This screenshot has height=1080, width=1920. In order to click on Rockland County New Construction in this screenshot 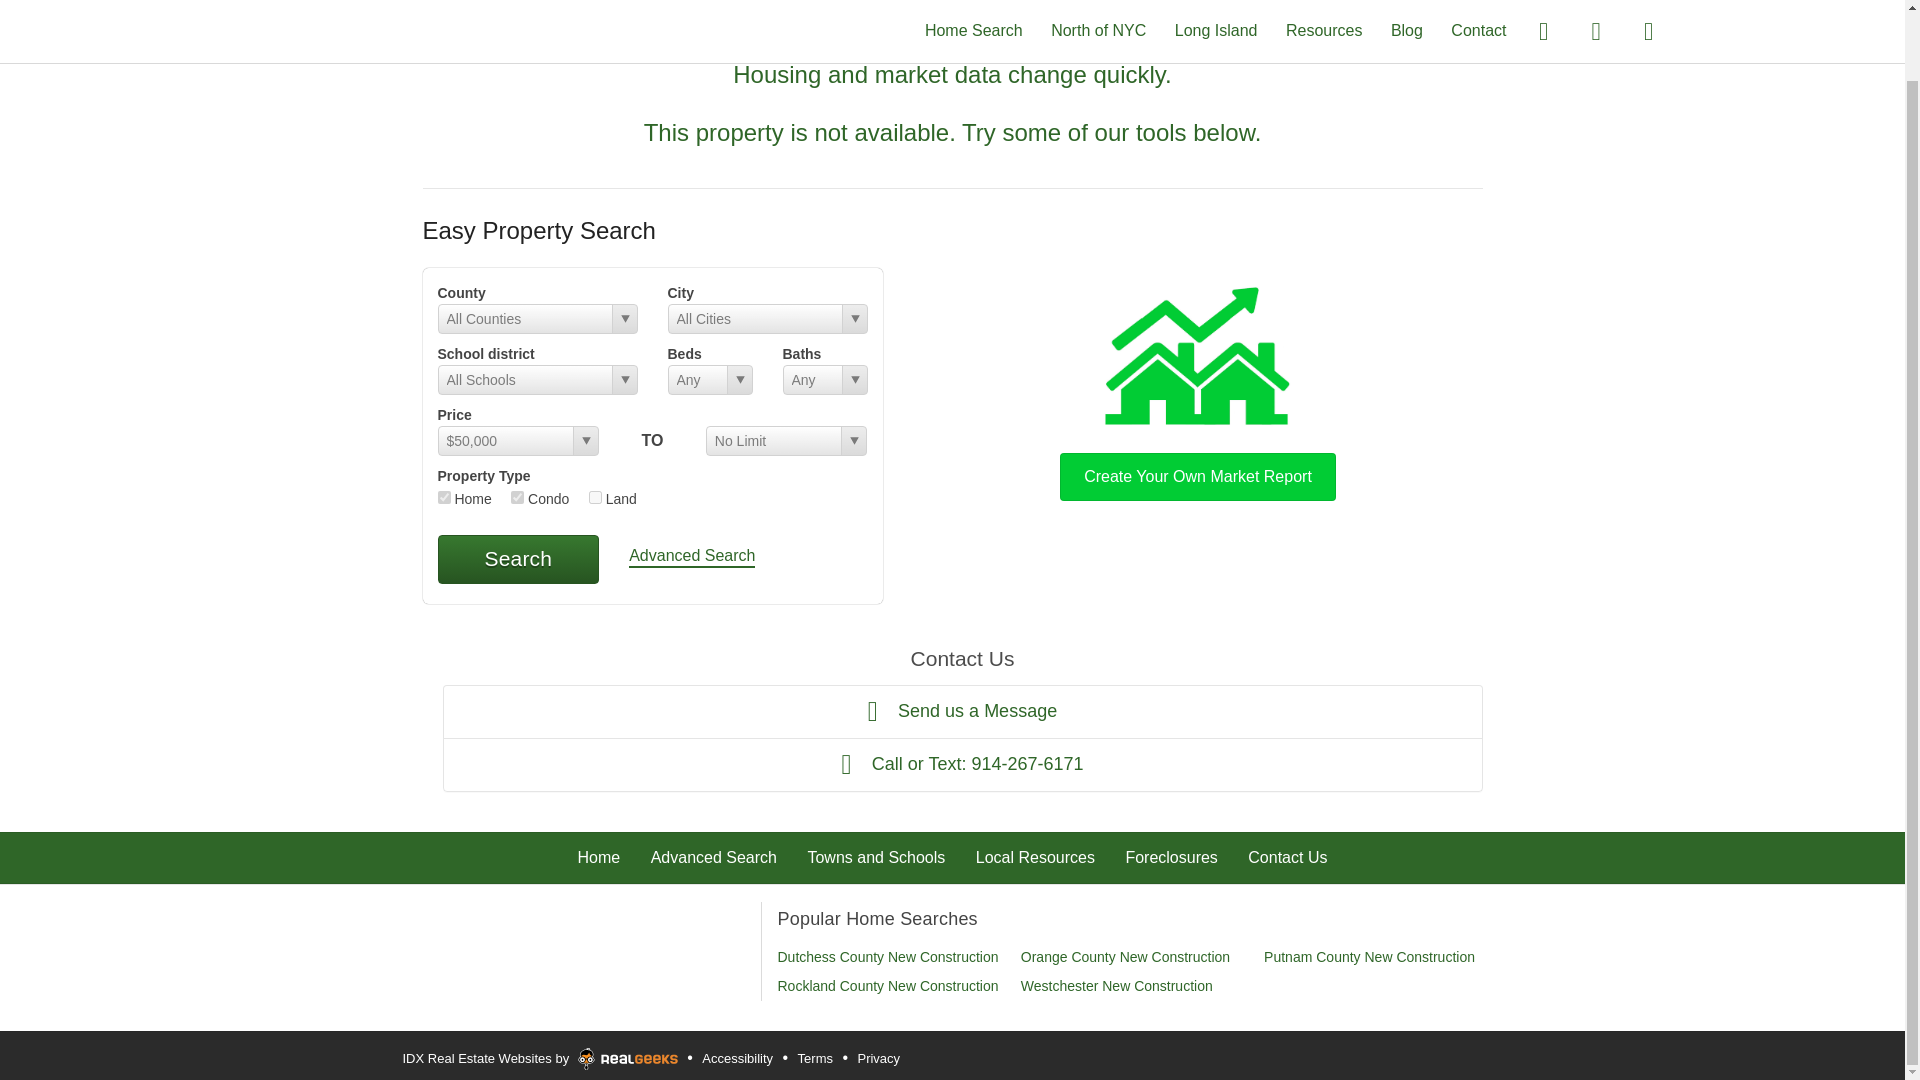, I will do `click(888, 986)`.